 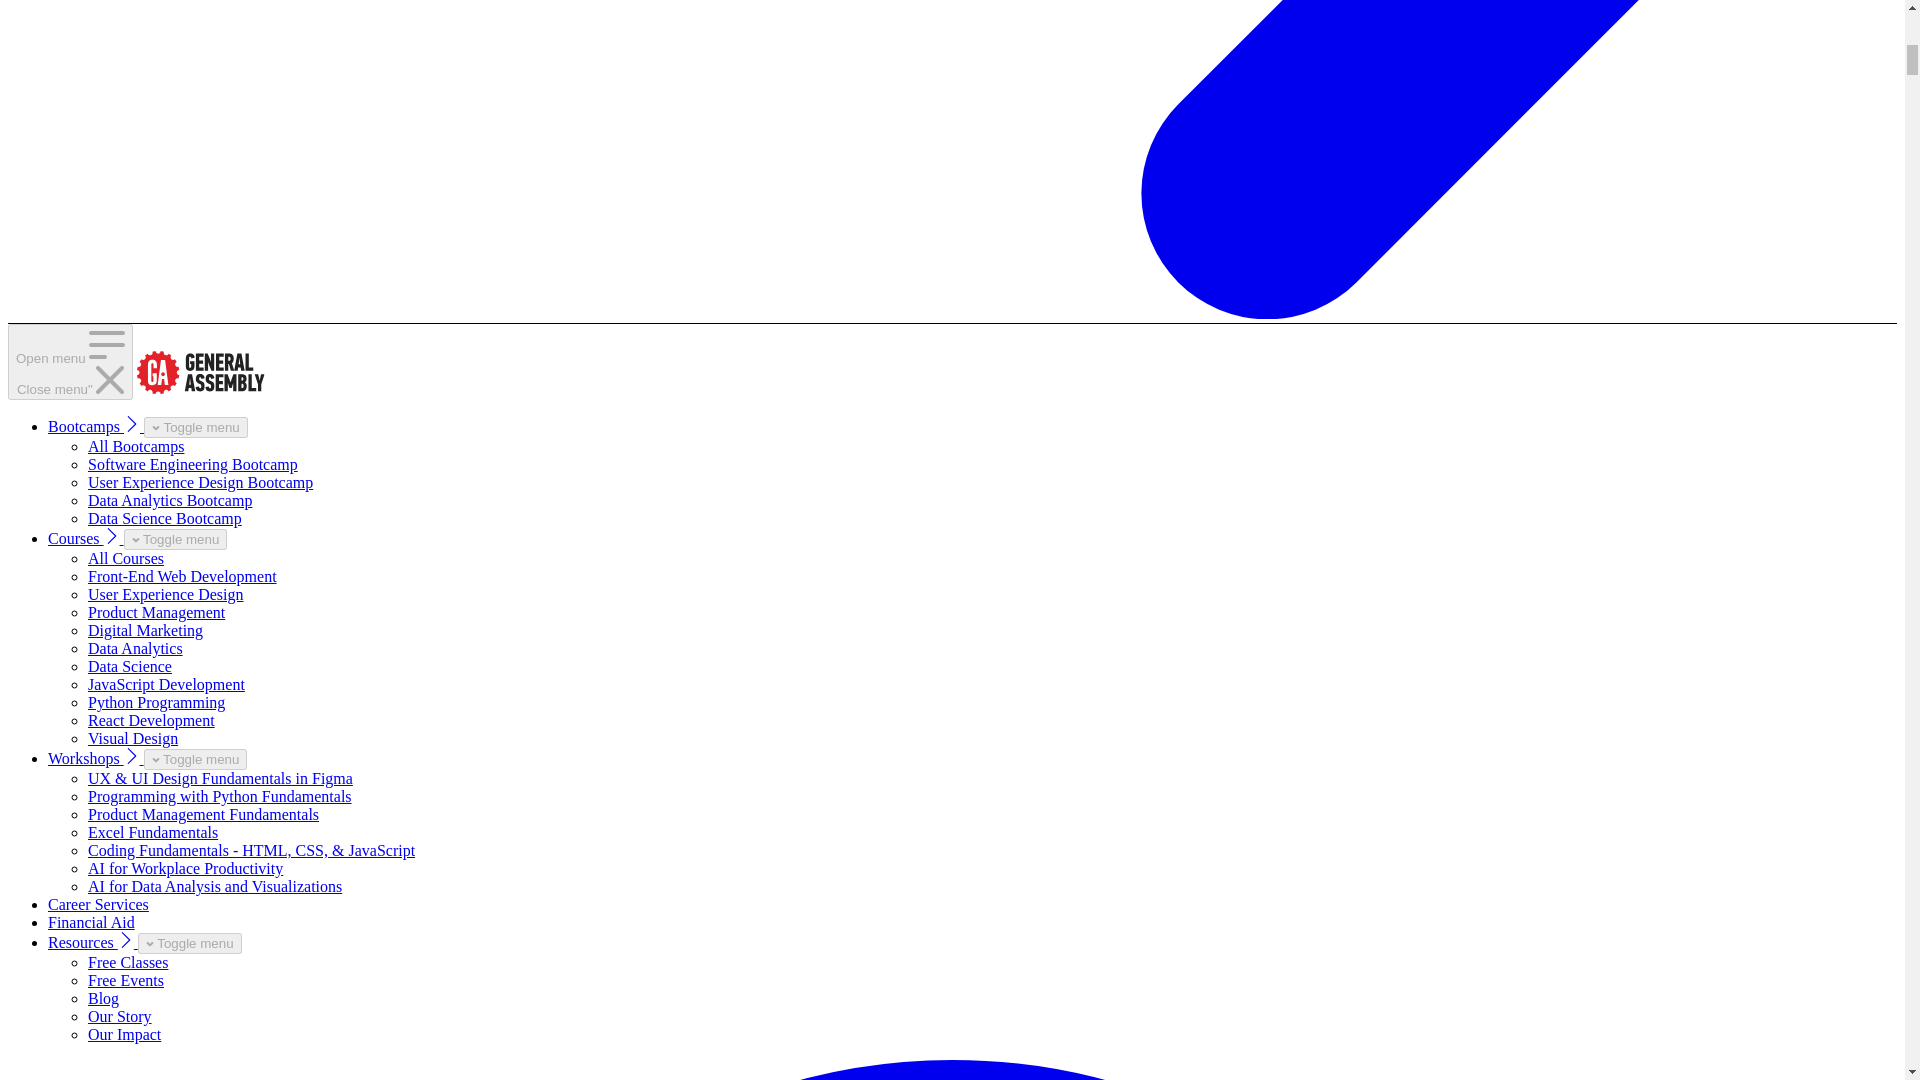 What do you see at coordinates (126, 558) in the screenshot?
I see `All Courses` at bounding box center [126, 558].